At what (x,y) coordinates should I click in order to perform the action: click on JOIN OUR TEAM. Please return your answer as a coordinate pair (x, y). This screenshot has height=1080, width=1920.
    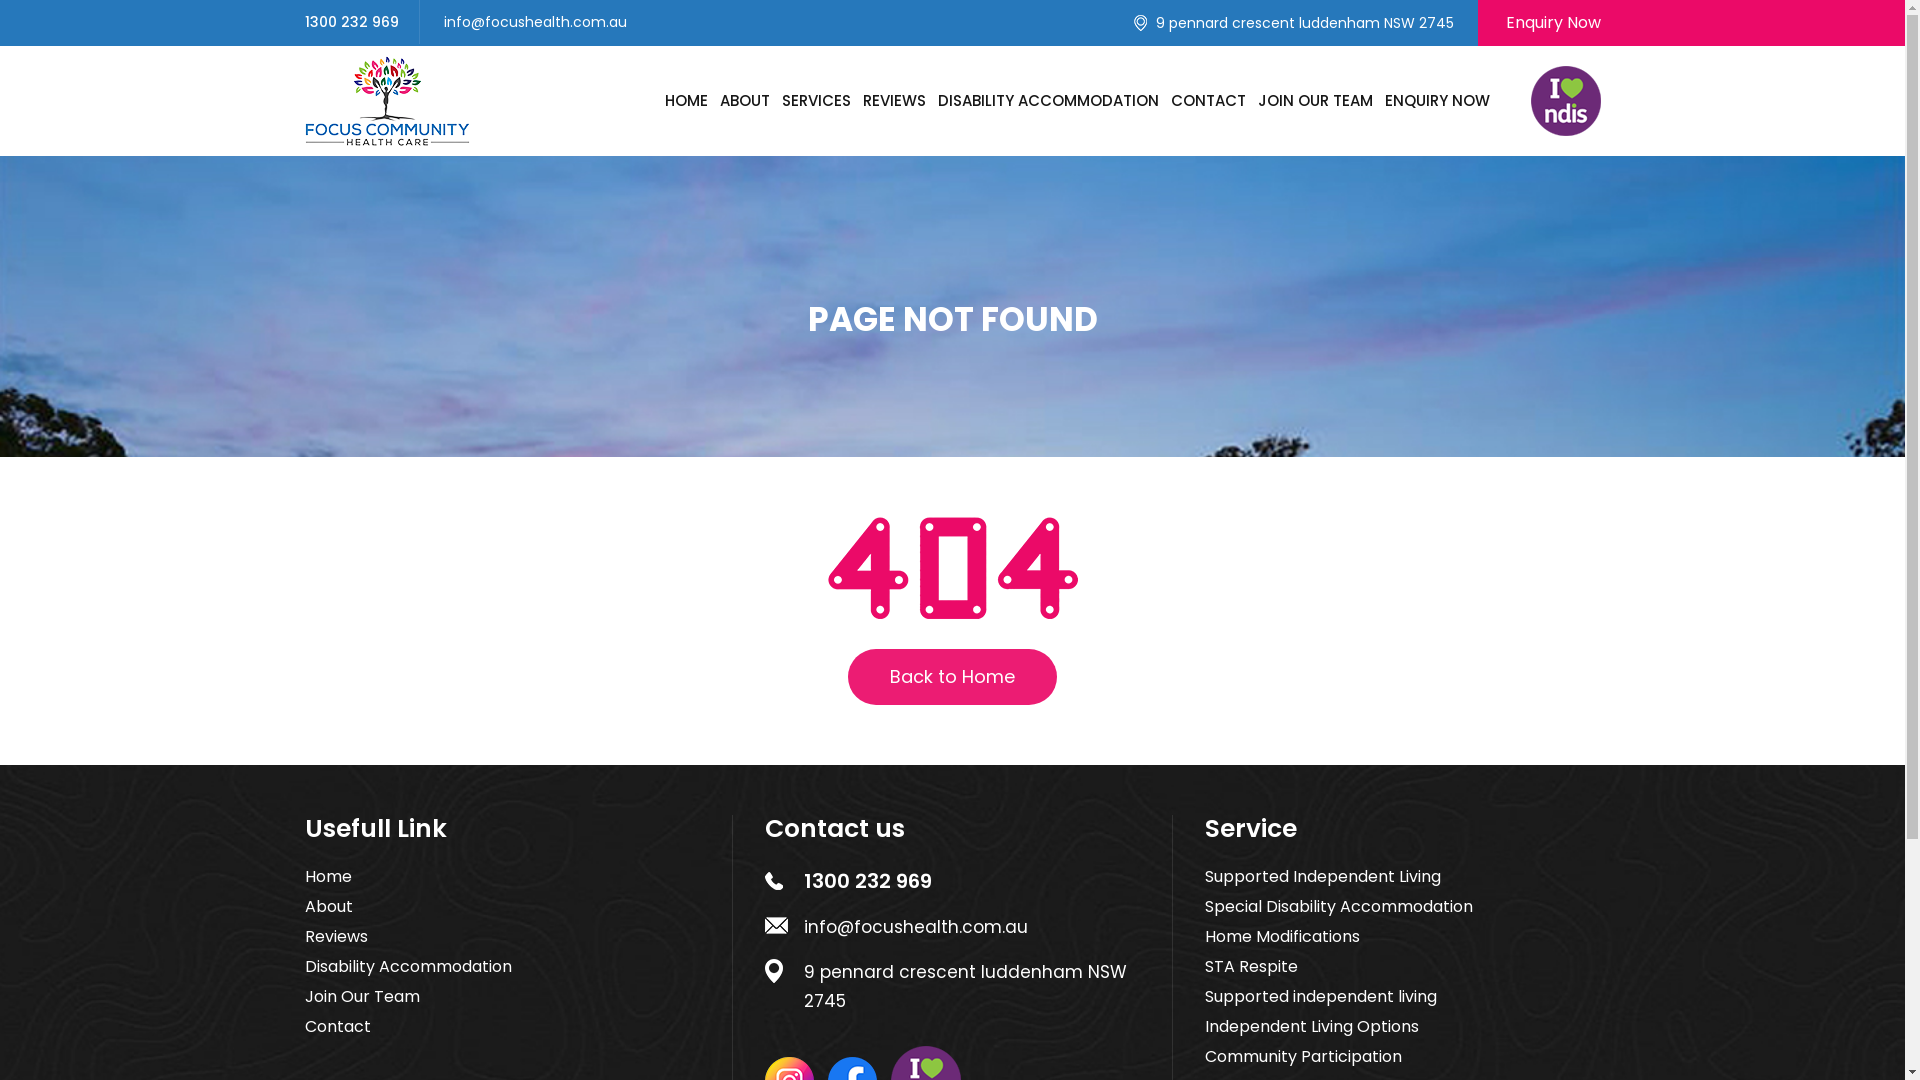
    Looking at the image, I should click on (1316, 100).